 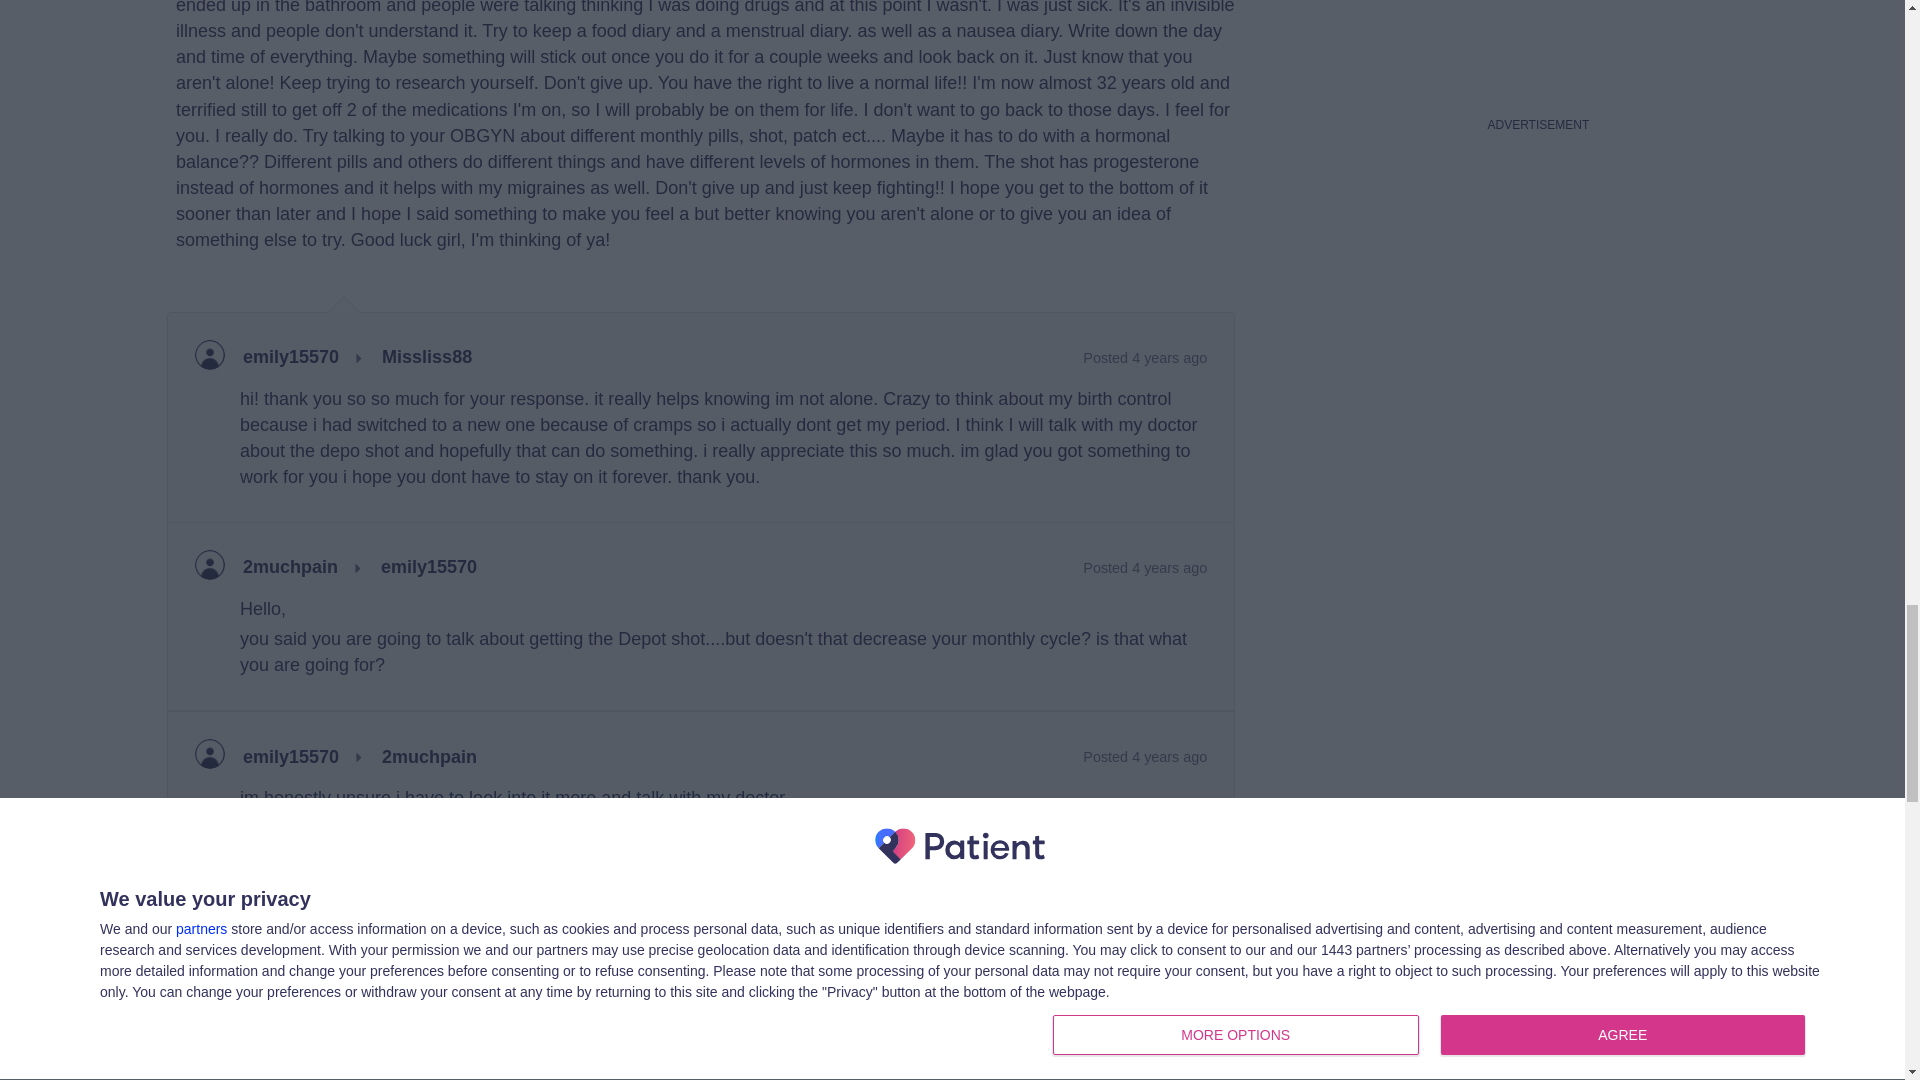 I want to click on View emily15570's profile, so click(x=218, y=1057).